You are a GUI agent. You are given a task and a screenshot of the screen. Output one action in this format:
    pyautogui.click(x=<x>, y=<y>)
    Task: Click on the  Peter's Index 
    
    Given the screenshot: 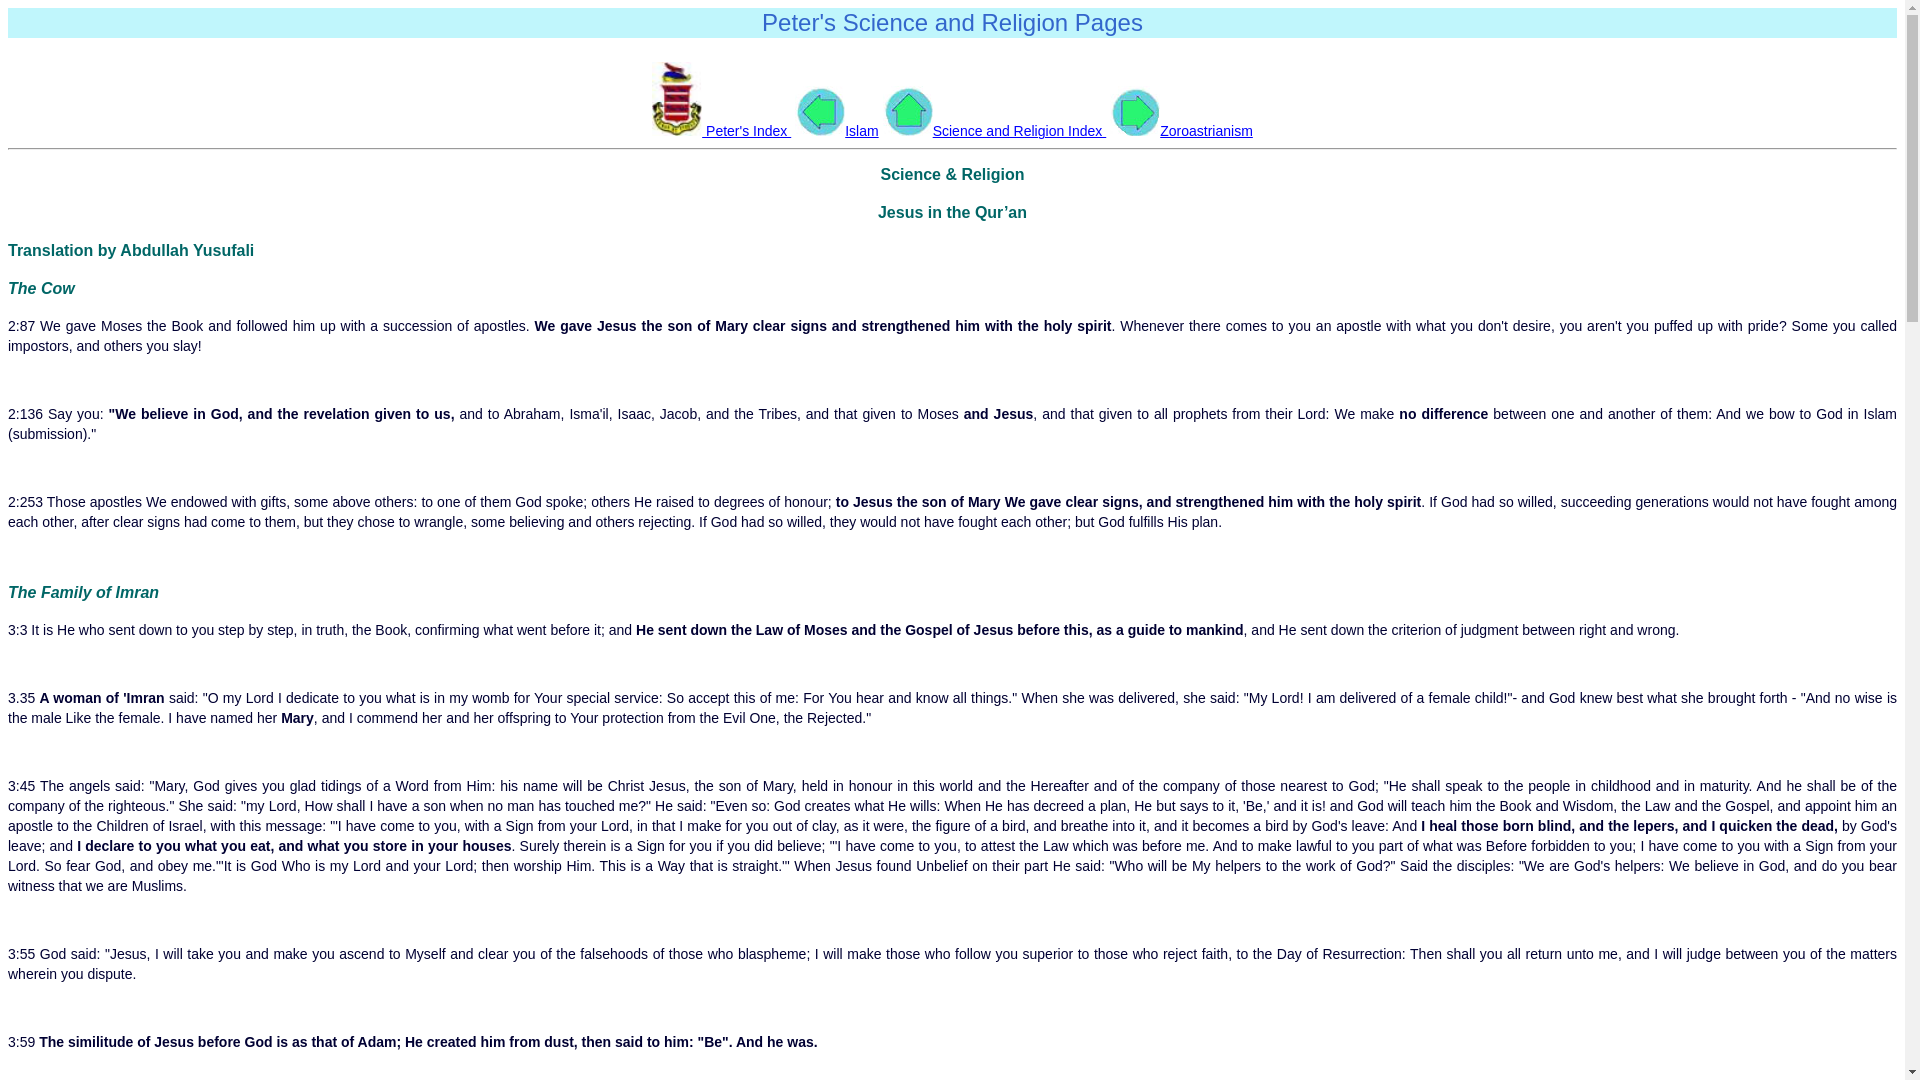 What is the action you would take?
    pyautogui.click(x=722, y=131)
    